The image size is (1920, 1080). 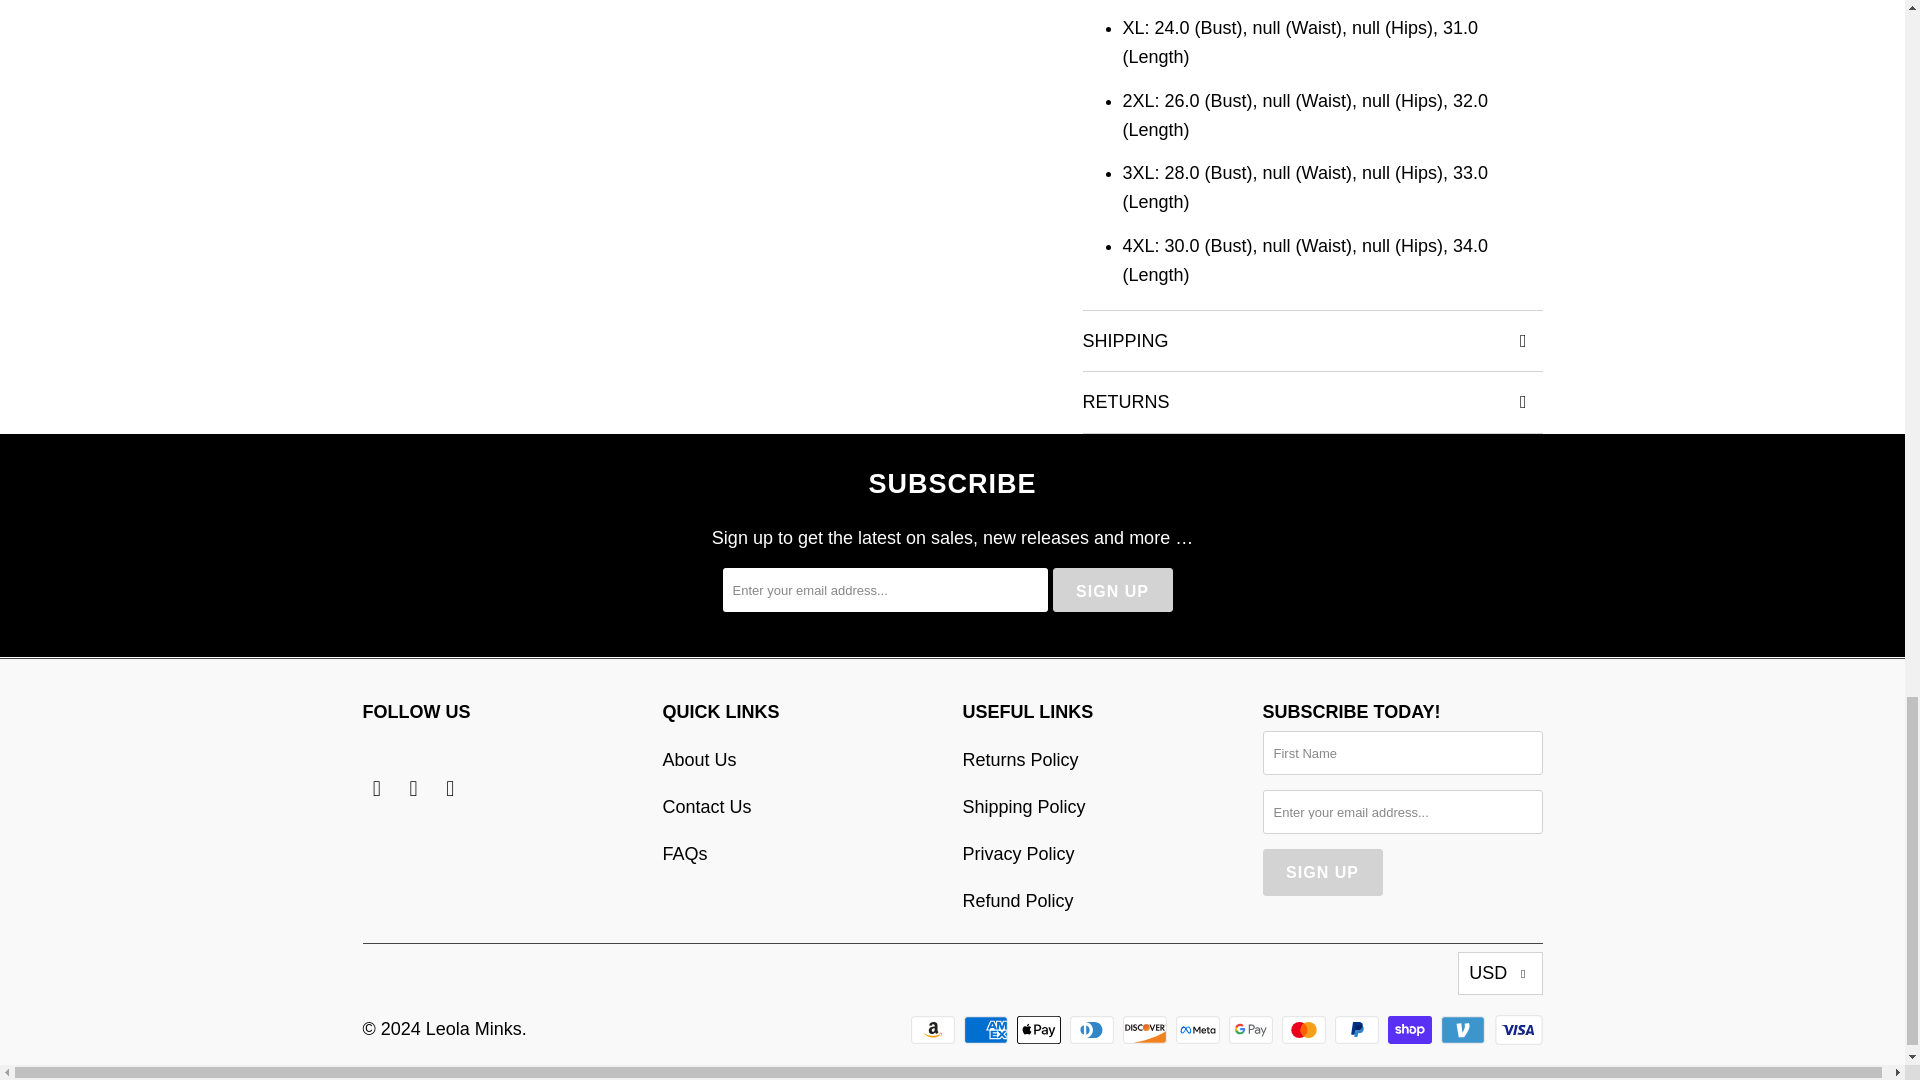 What do you see at coordinates (934, 1030) in the screenshot?
I see `Amazon` at bounding box center [934, 1030].